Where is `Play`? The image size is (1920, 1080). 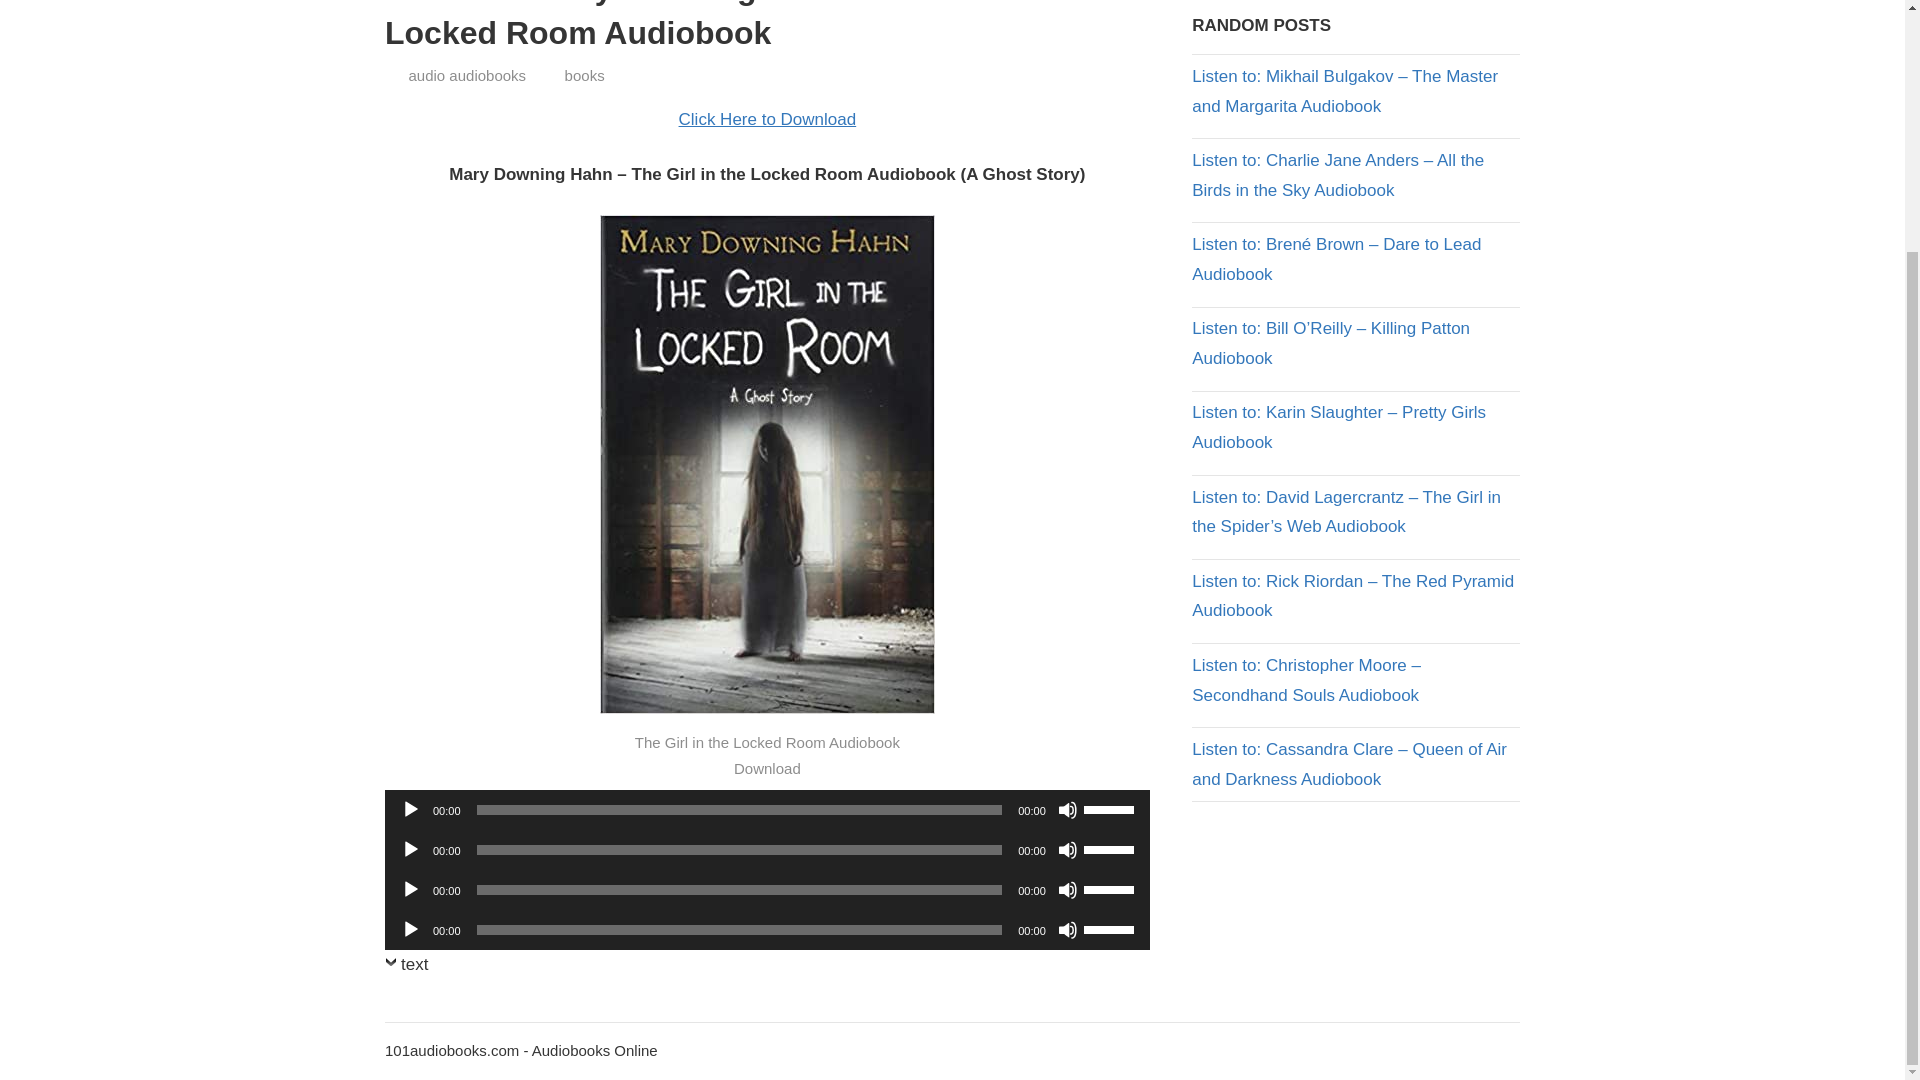 Play is located at coordinates (410, 810).